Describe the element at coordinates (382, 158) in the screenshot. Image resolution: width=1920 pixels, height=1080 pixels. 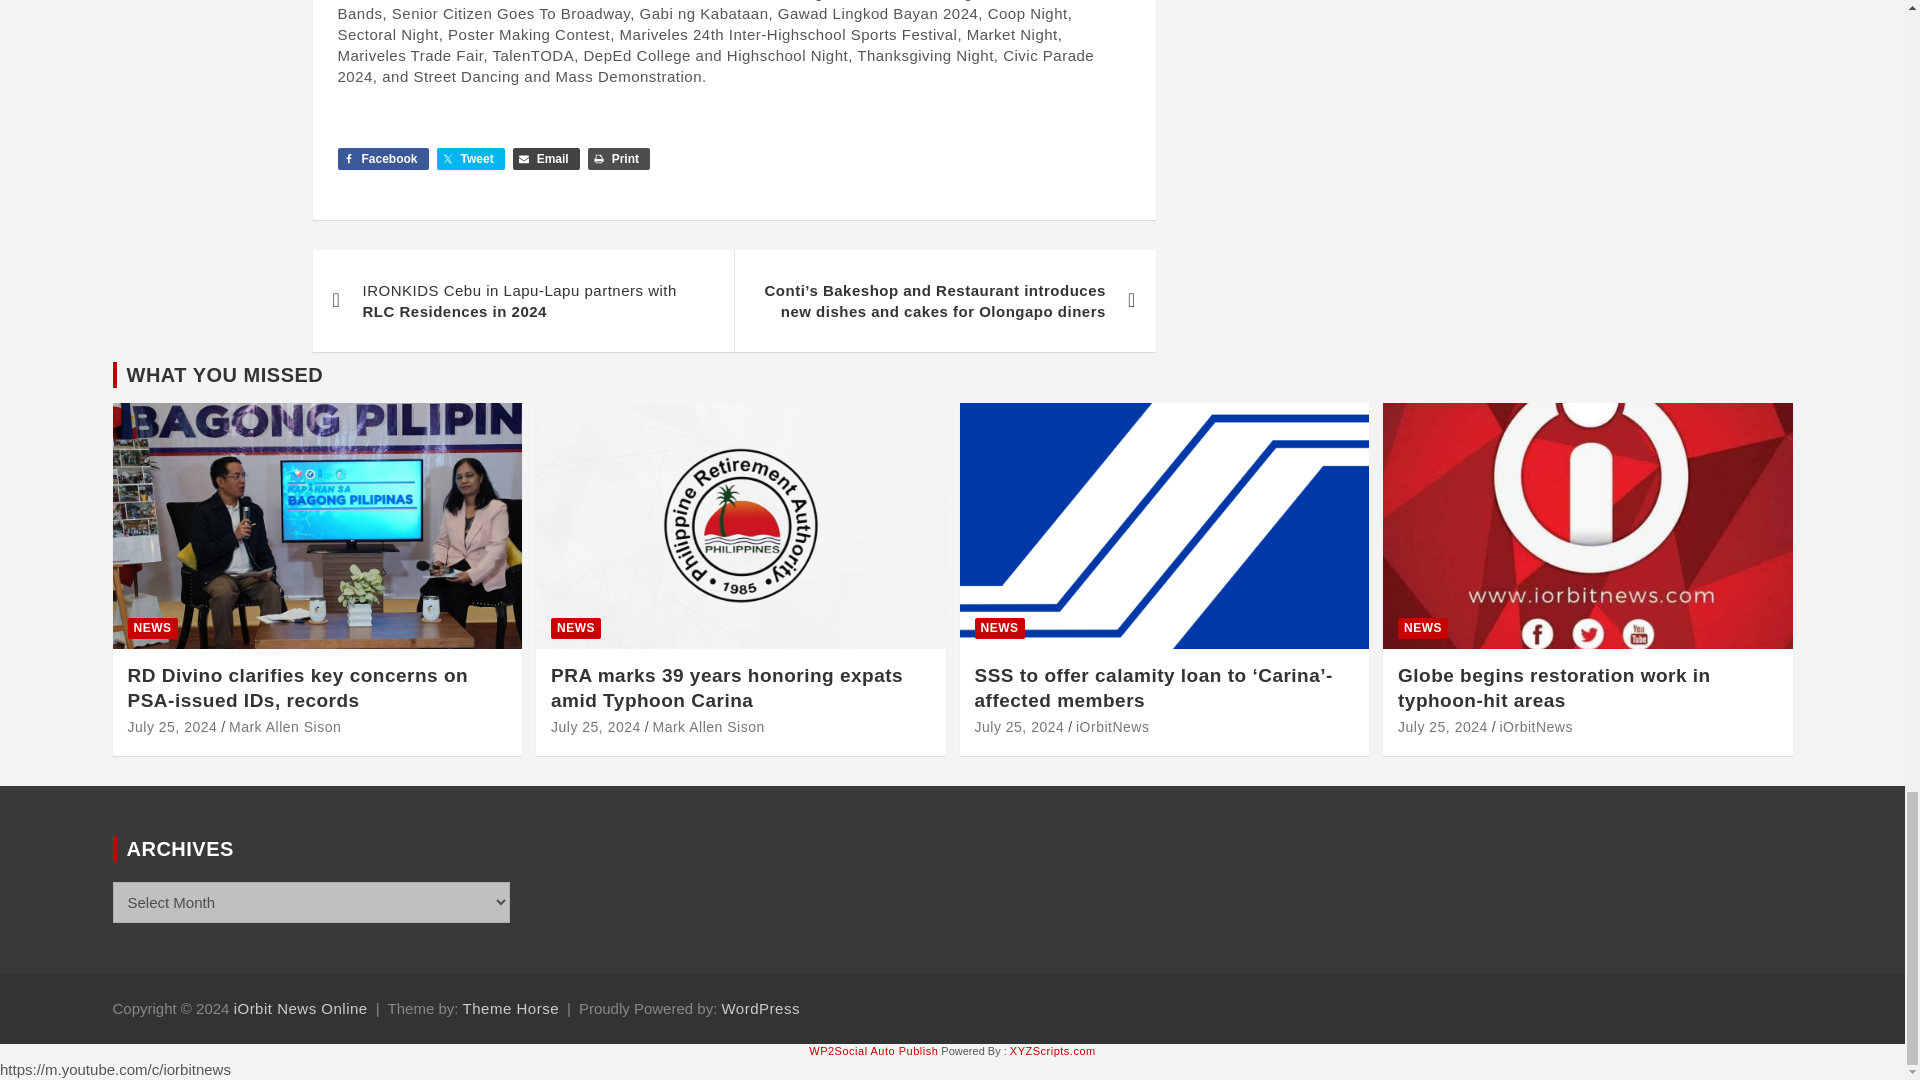
I see `Share on Facebook` at that location.